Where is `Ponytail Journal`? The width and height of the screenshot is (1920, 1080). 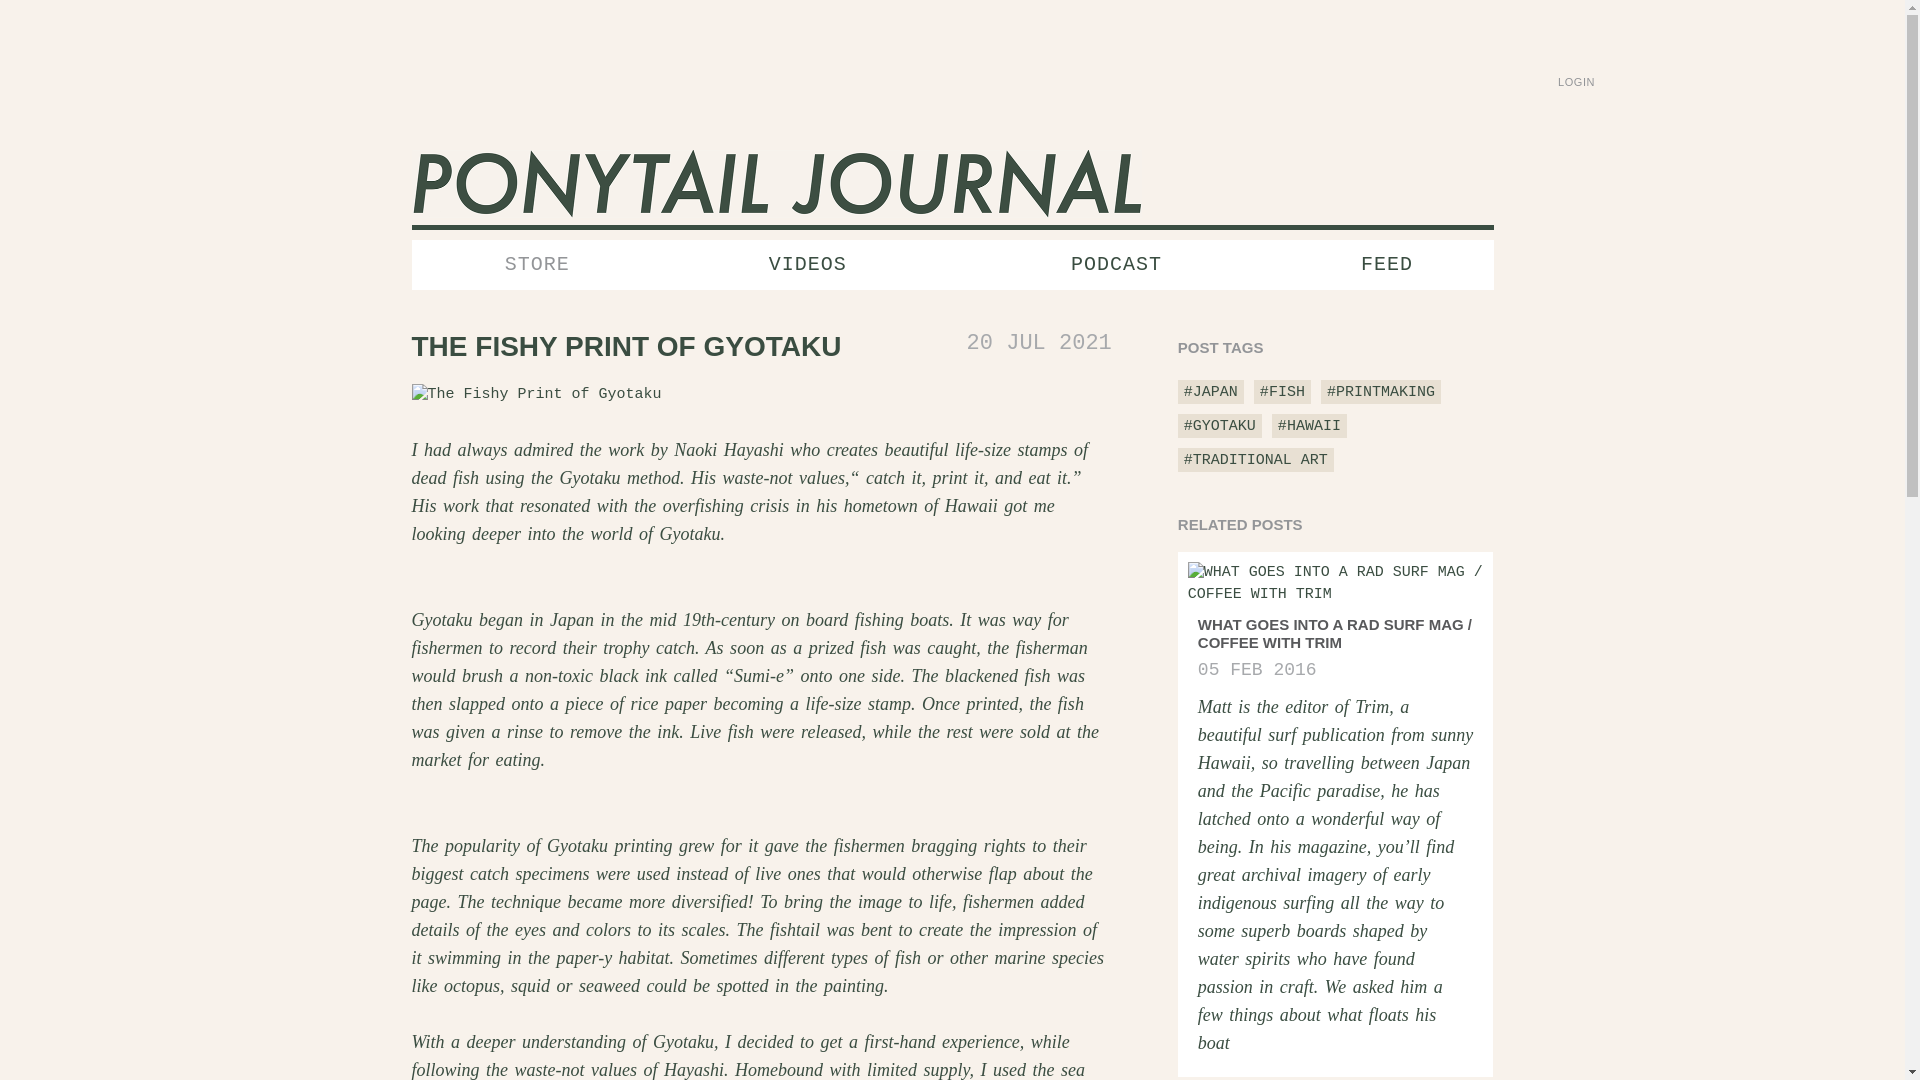 Ponytail Journal is located at coordinates (777, 186).